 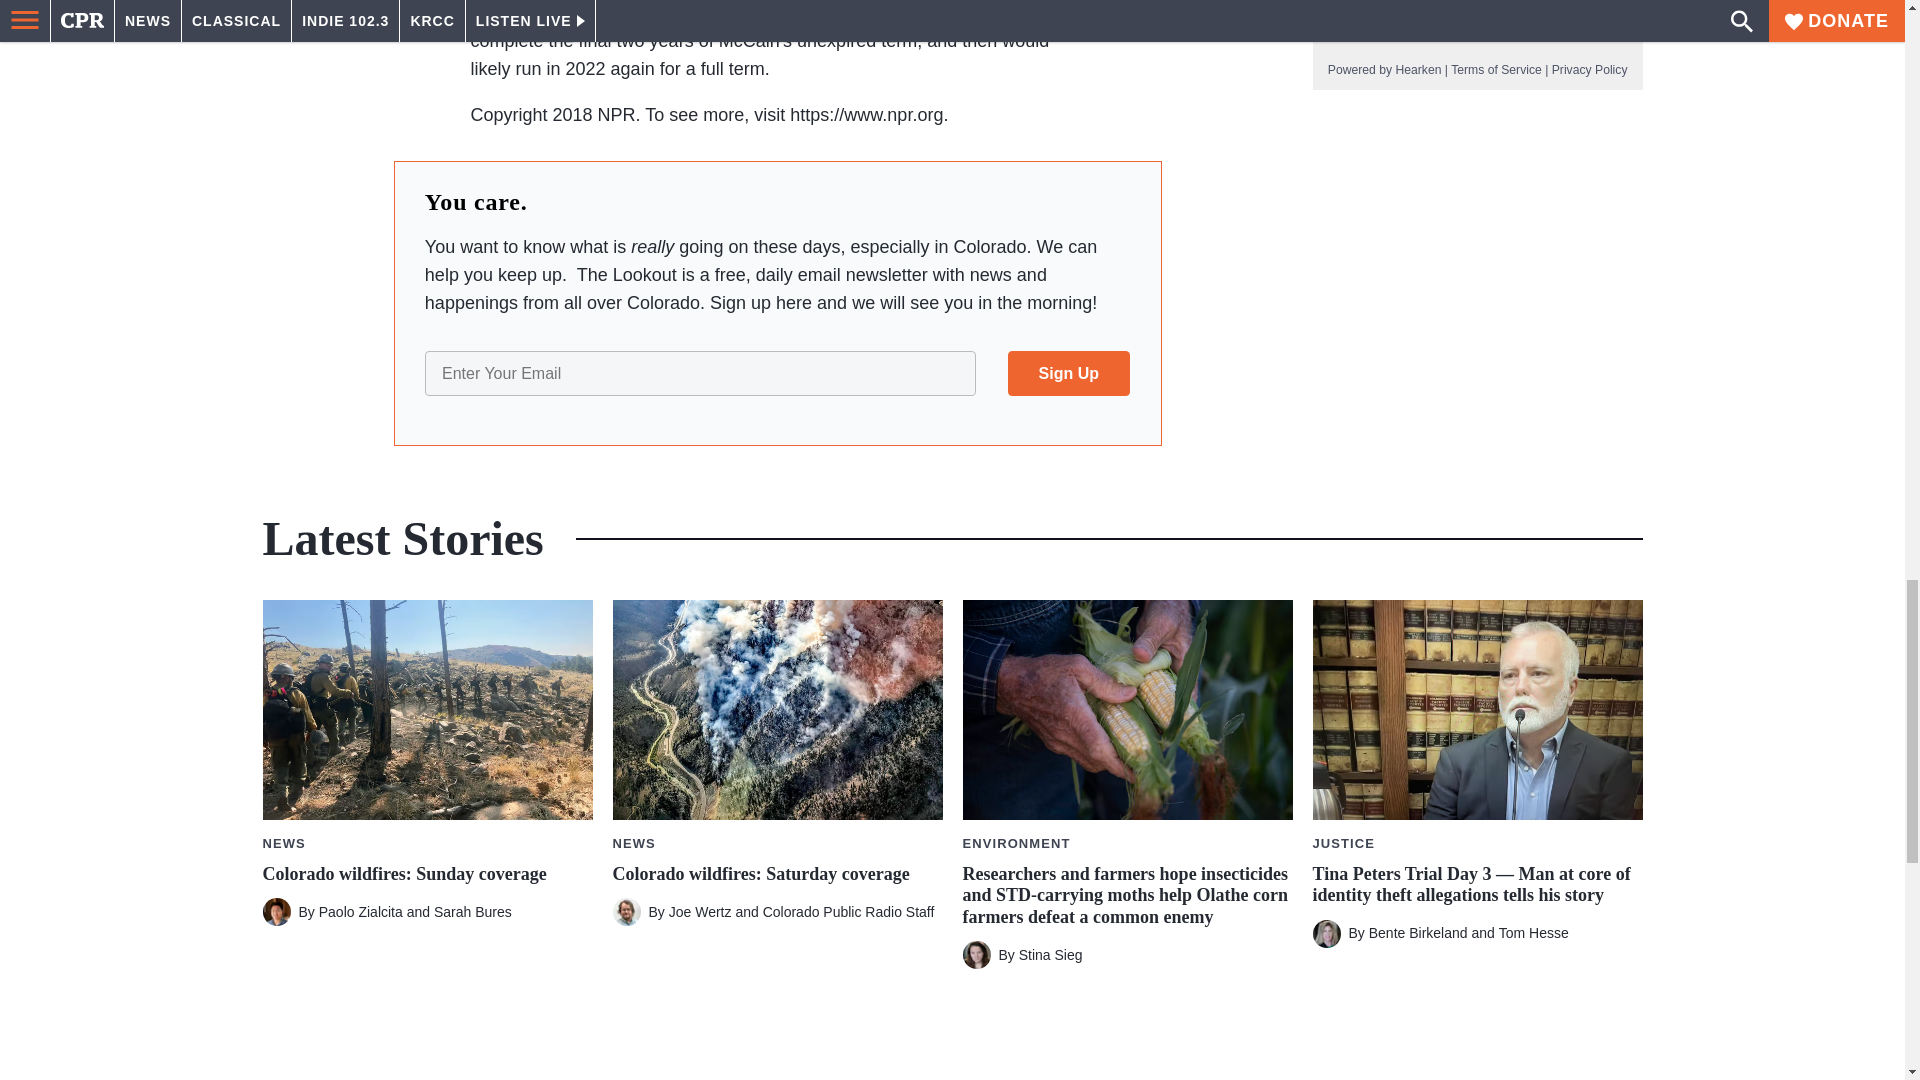 What do you see at coordinates (777, 322) in the screenshot?
I see `newsArticleSignup` at bounding box center [777, 322].